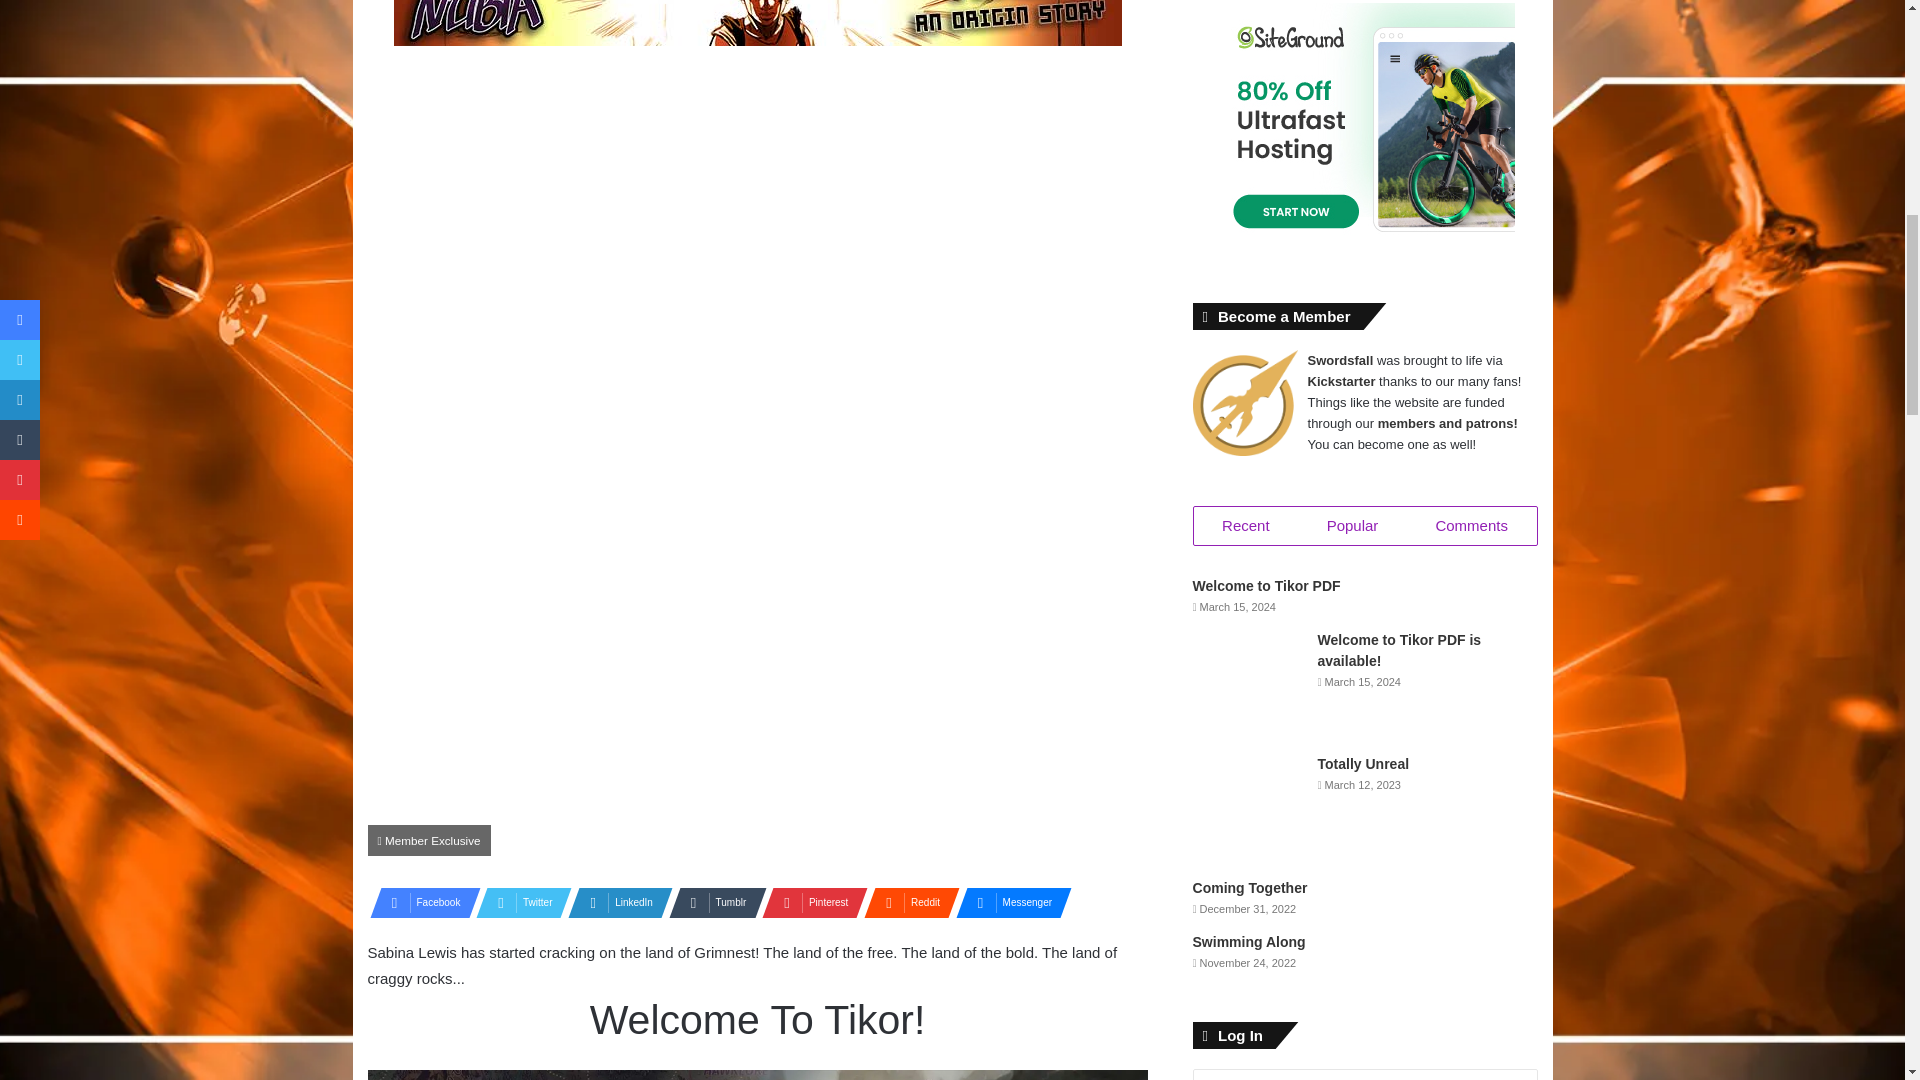 Image resolution: width=1920 pixels, height=1080 pixels. What do you see at coordinates (906, 902) in the screenshot?
I see `Reddit` at bounding box center [906, 902].